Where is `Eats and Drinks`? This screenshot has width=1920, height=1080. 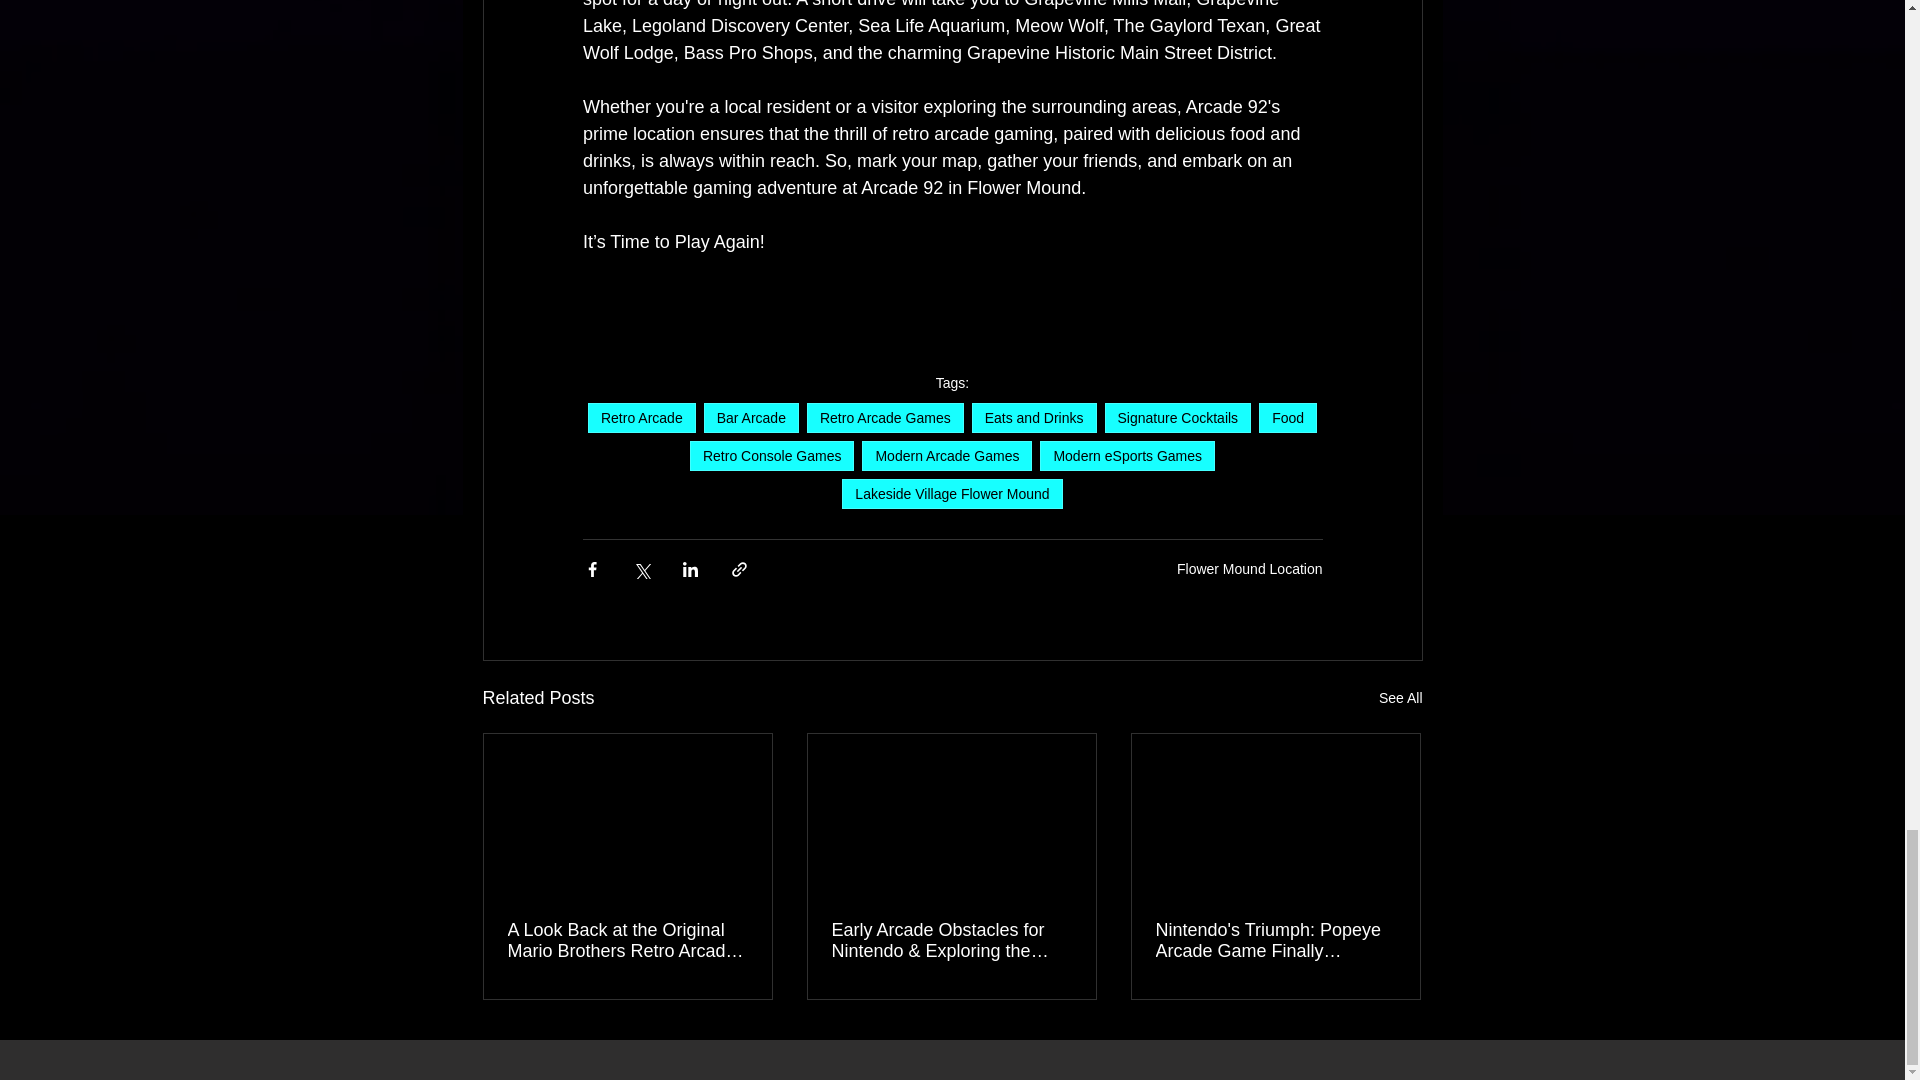 Eats and Drinks is located at coordinates (1034, 418).